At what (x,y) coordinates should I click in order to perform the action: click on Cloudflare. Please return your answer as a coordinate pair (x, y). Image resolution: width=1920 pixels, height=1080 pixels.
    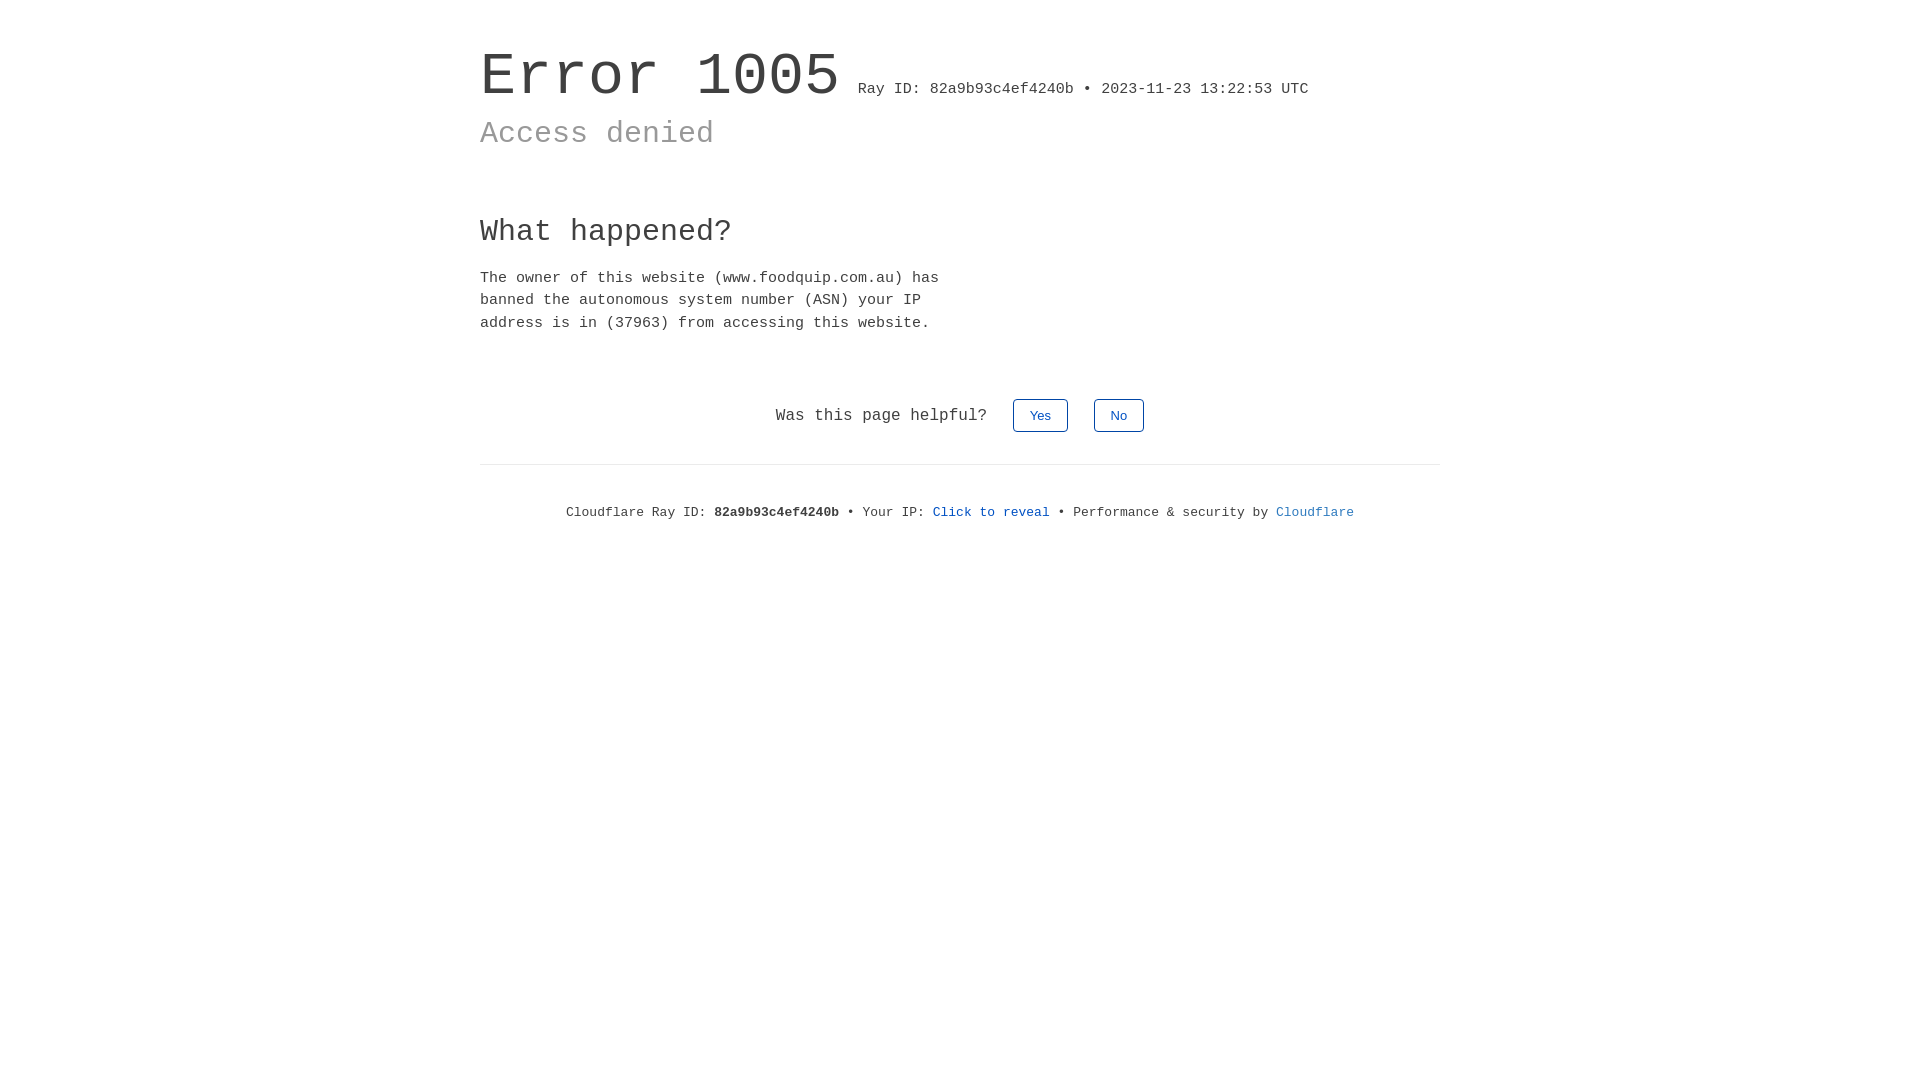
    Looking at the image, I should click on (1315, 512).